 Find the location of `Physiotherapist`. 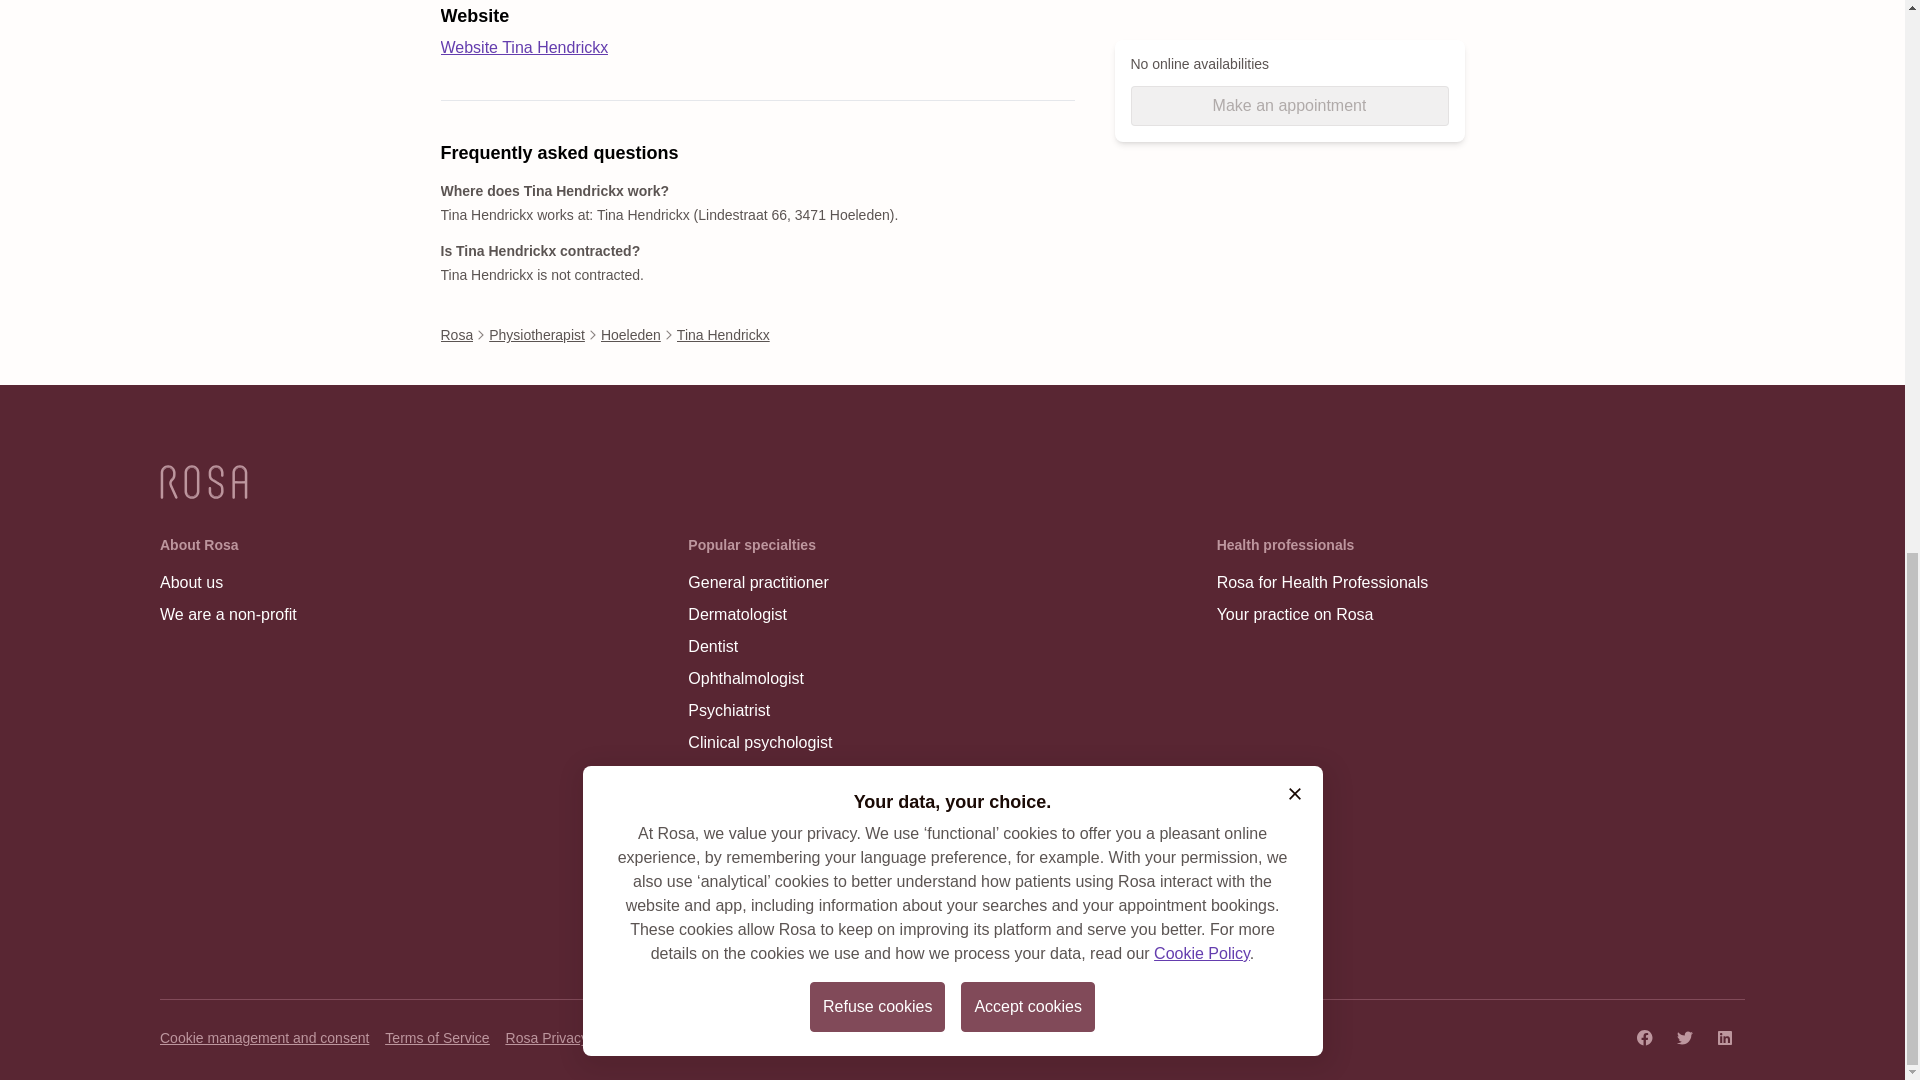

Physiotherapist is located at coordinates (537, 334).